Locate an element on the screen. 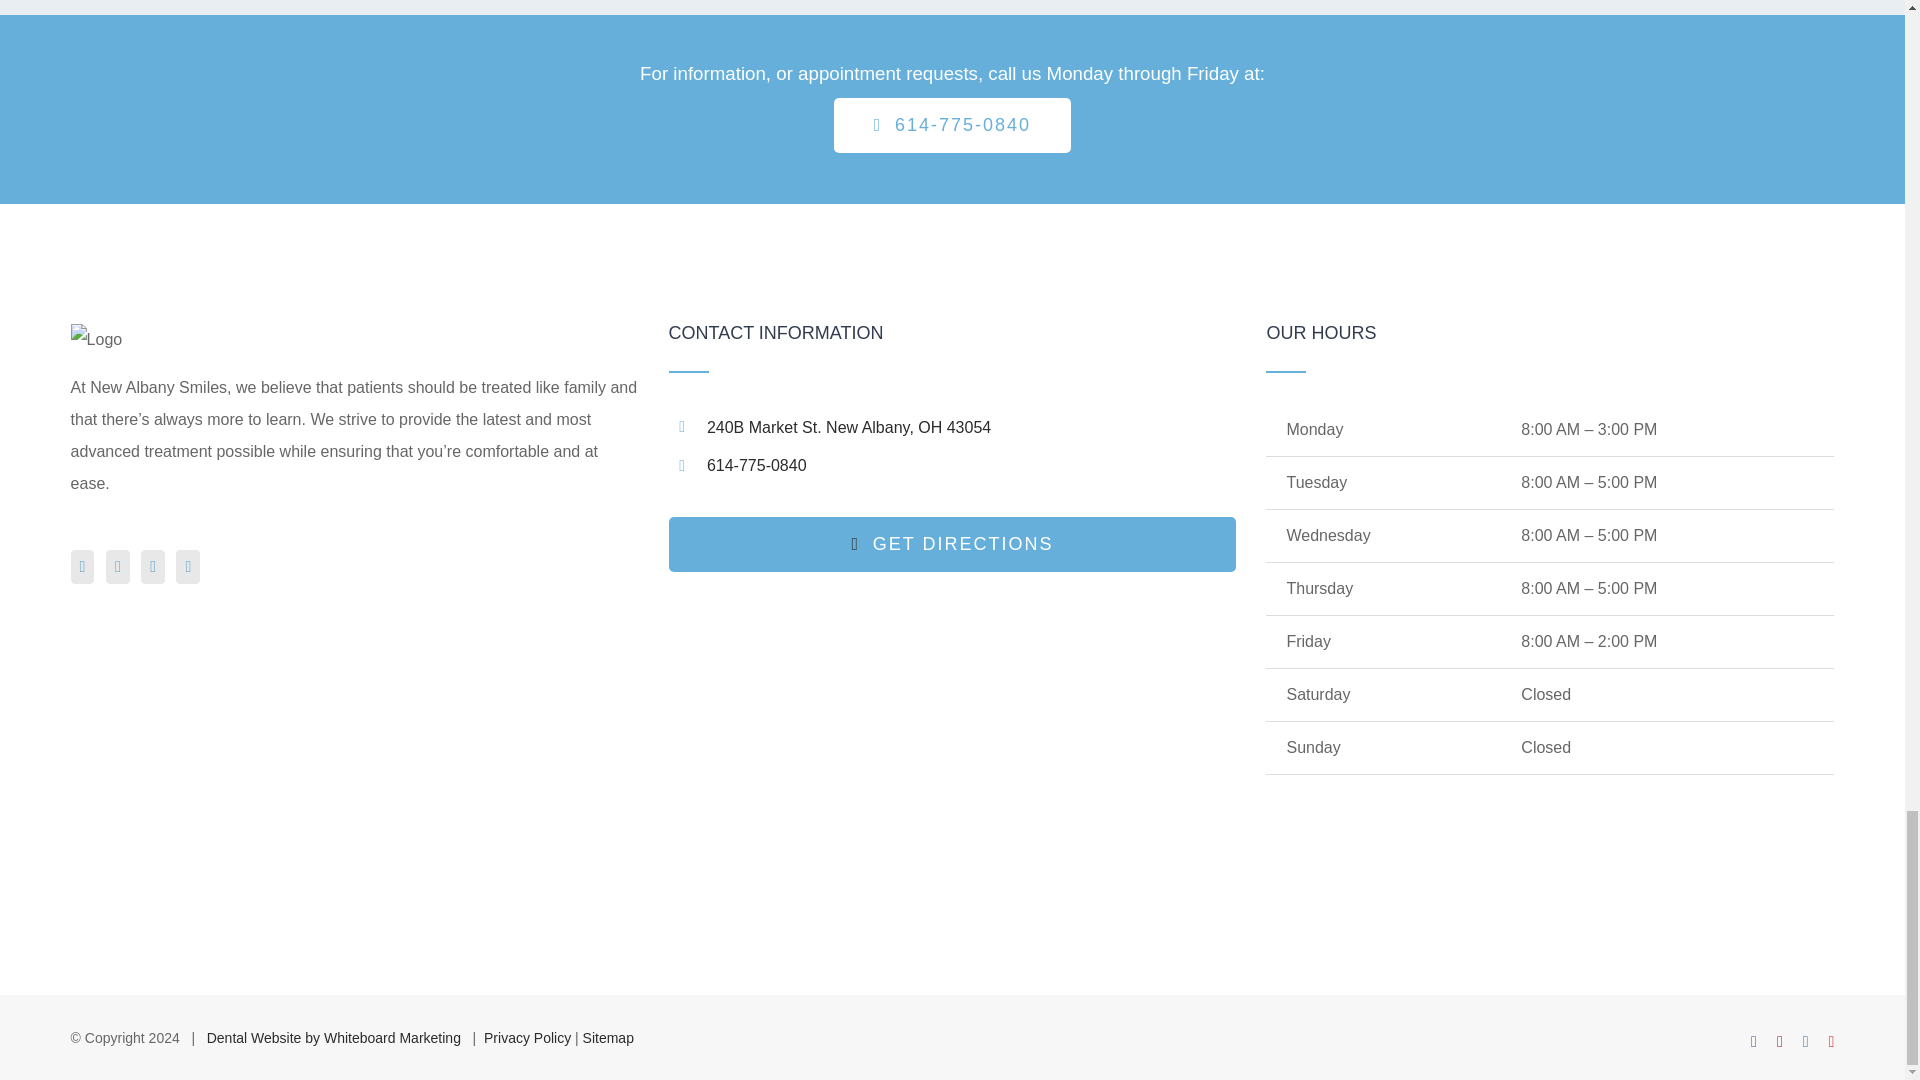 This screenshot has width=1920, height=1080. Instagram is located at coordinates (1805, 1041).